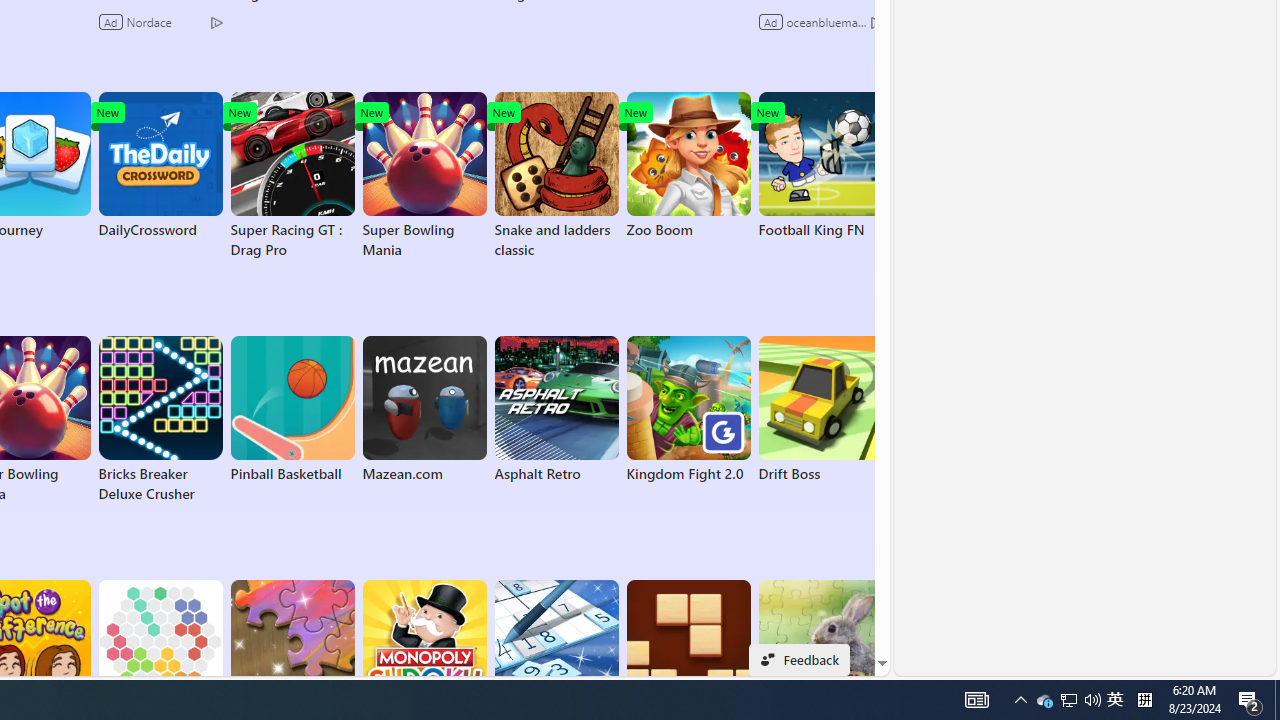 The image size is (1280, 720). I want to click on Class: ad-choice  ad-choice-mono , so click(876, 22).